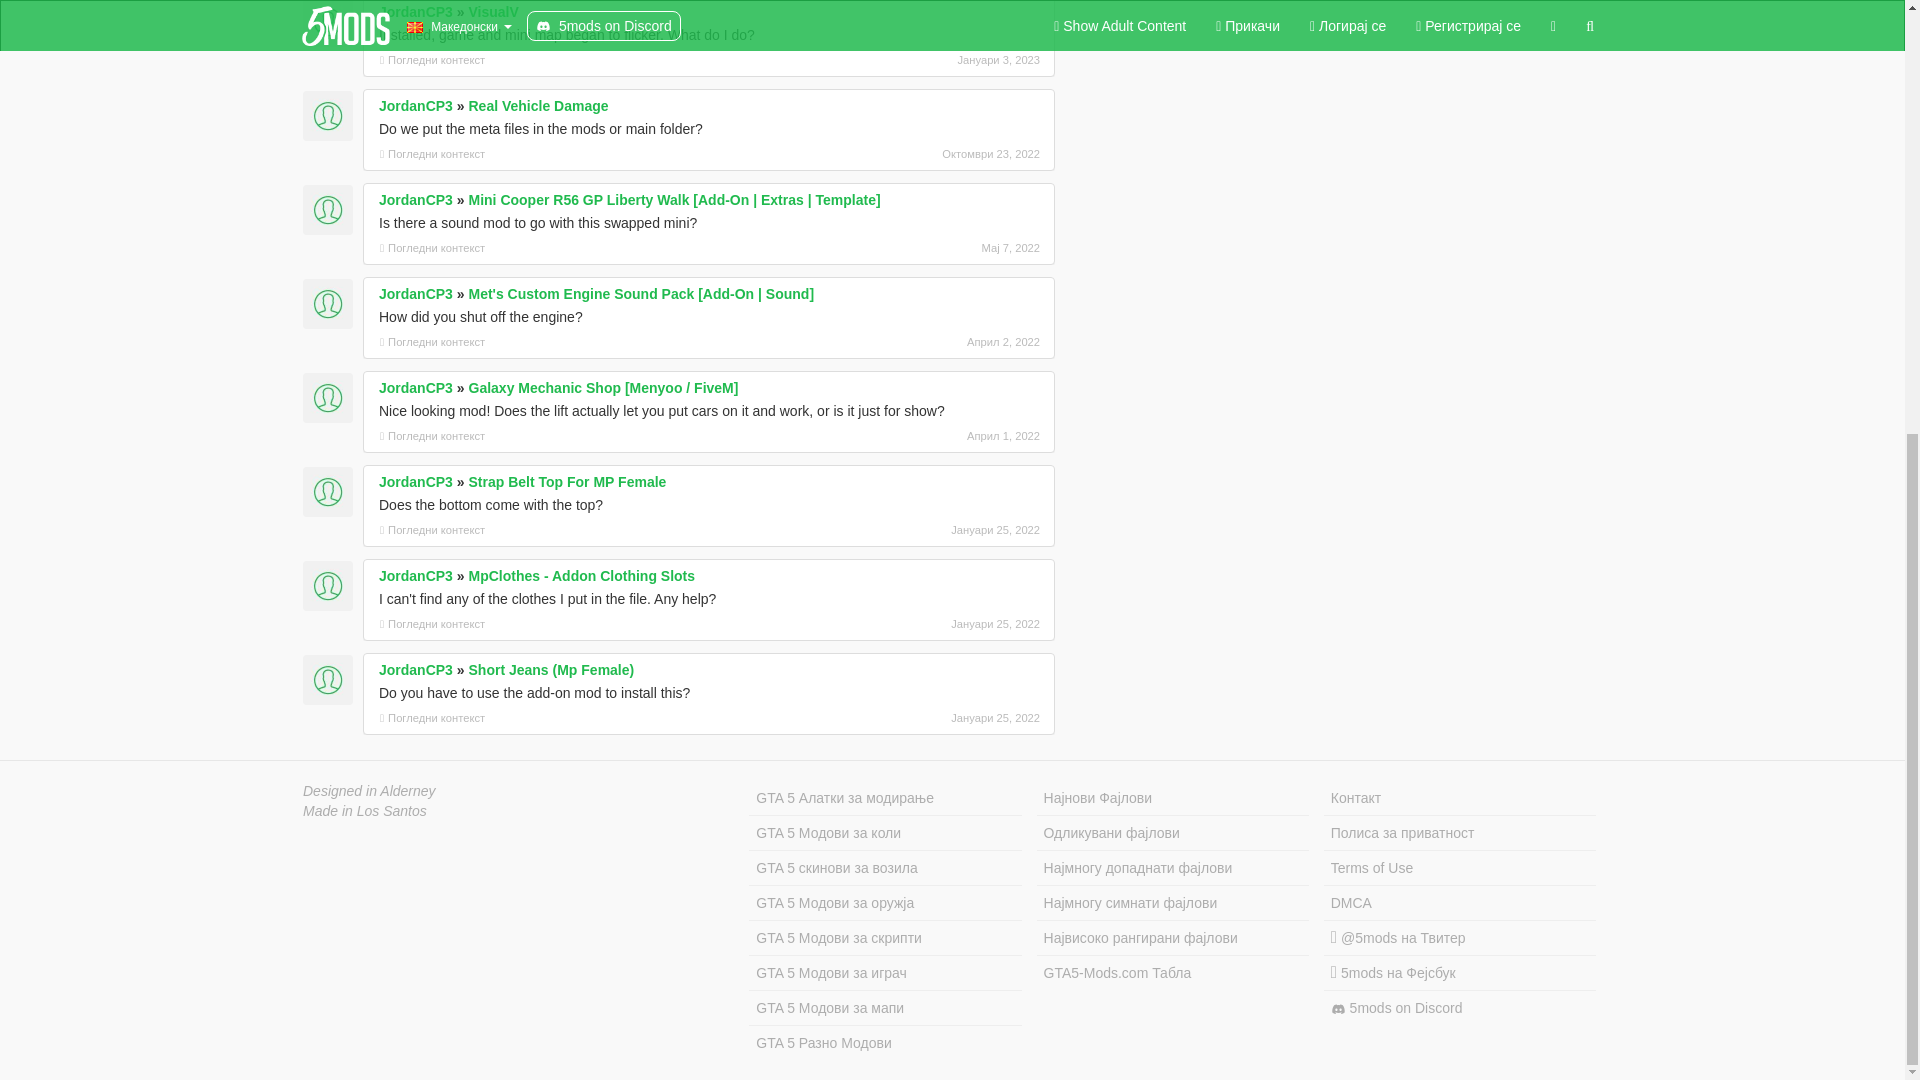  I want to click on 5mods on Discord, so click(1460, 1008).